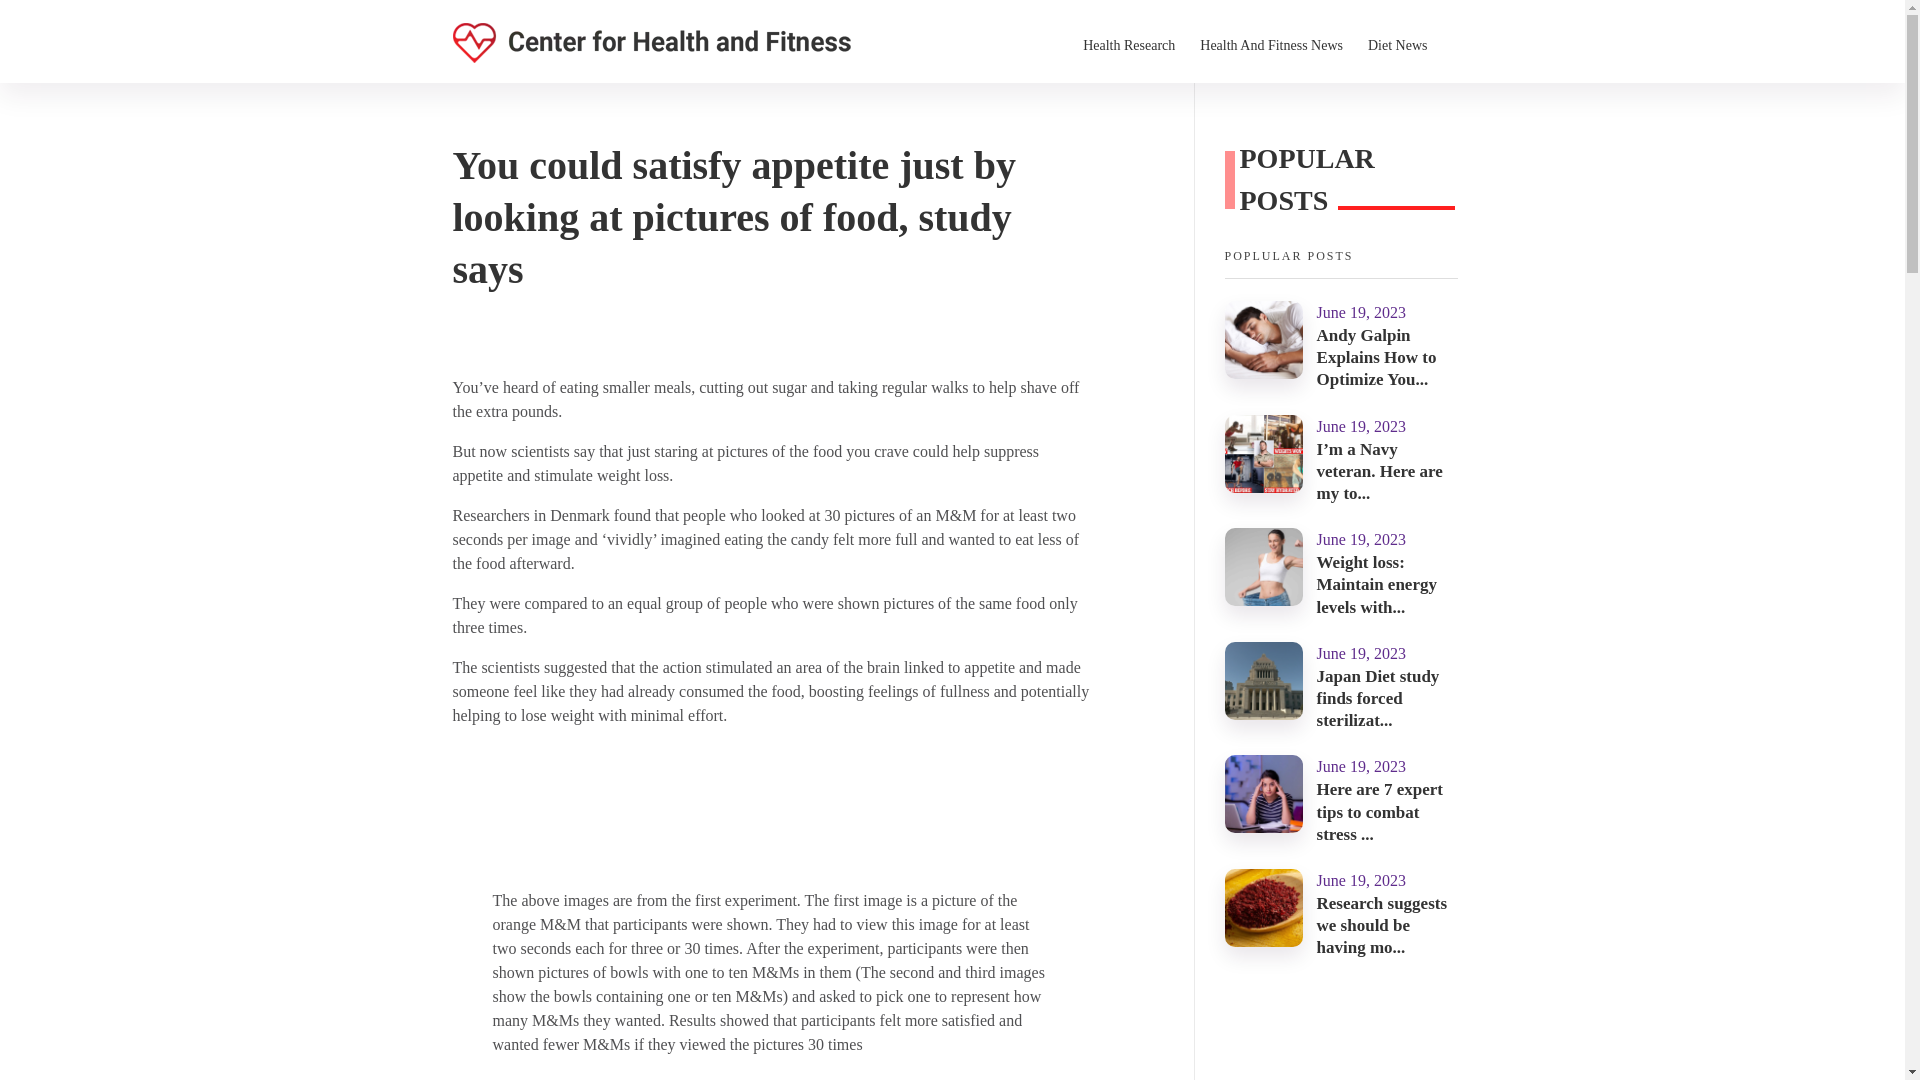 The image size is (1920, 1080). What do you see at coordinates (1382, 925) in the screenshot?
I see `Research suggests we should be having mo...` at bounding box center [1382, 925].